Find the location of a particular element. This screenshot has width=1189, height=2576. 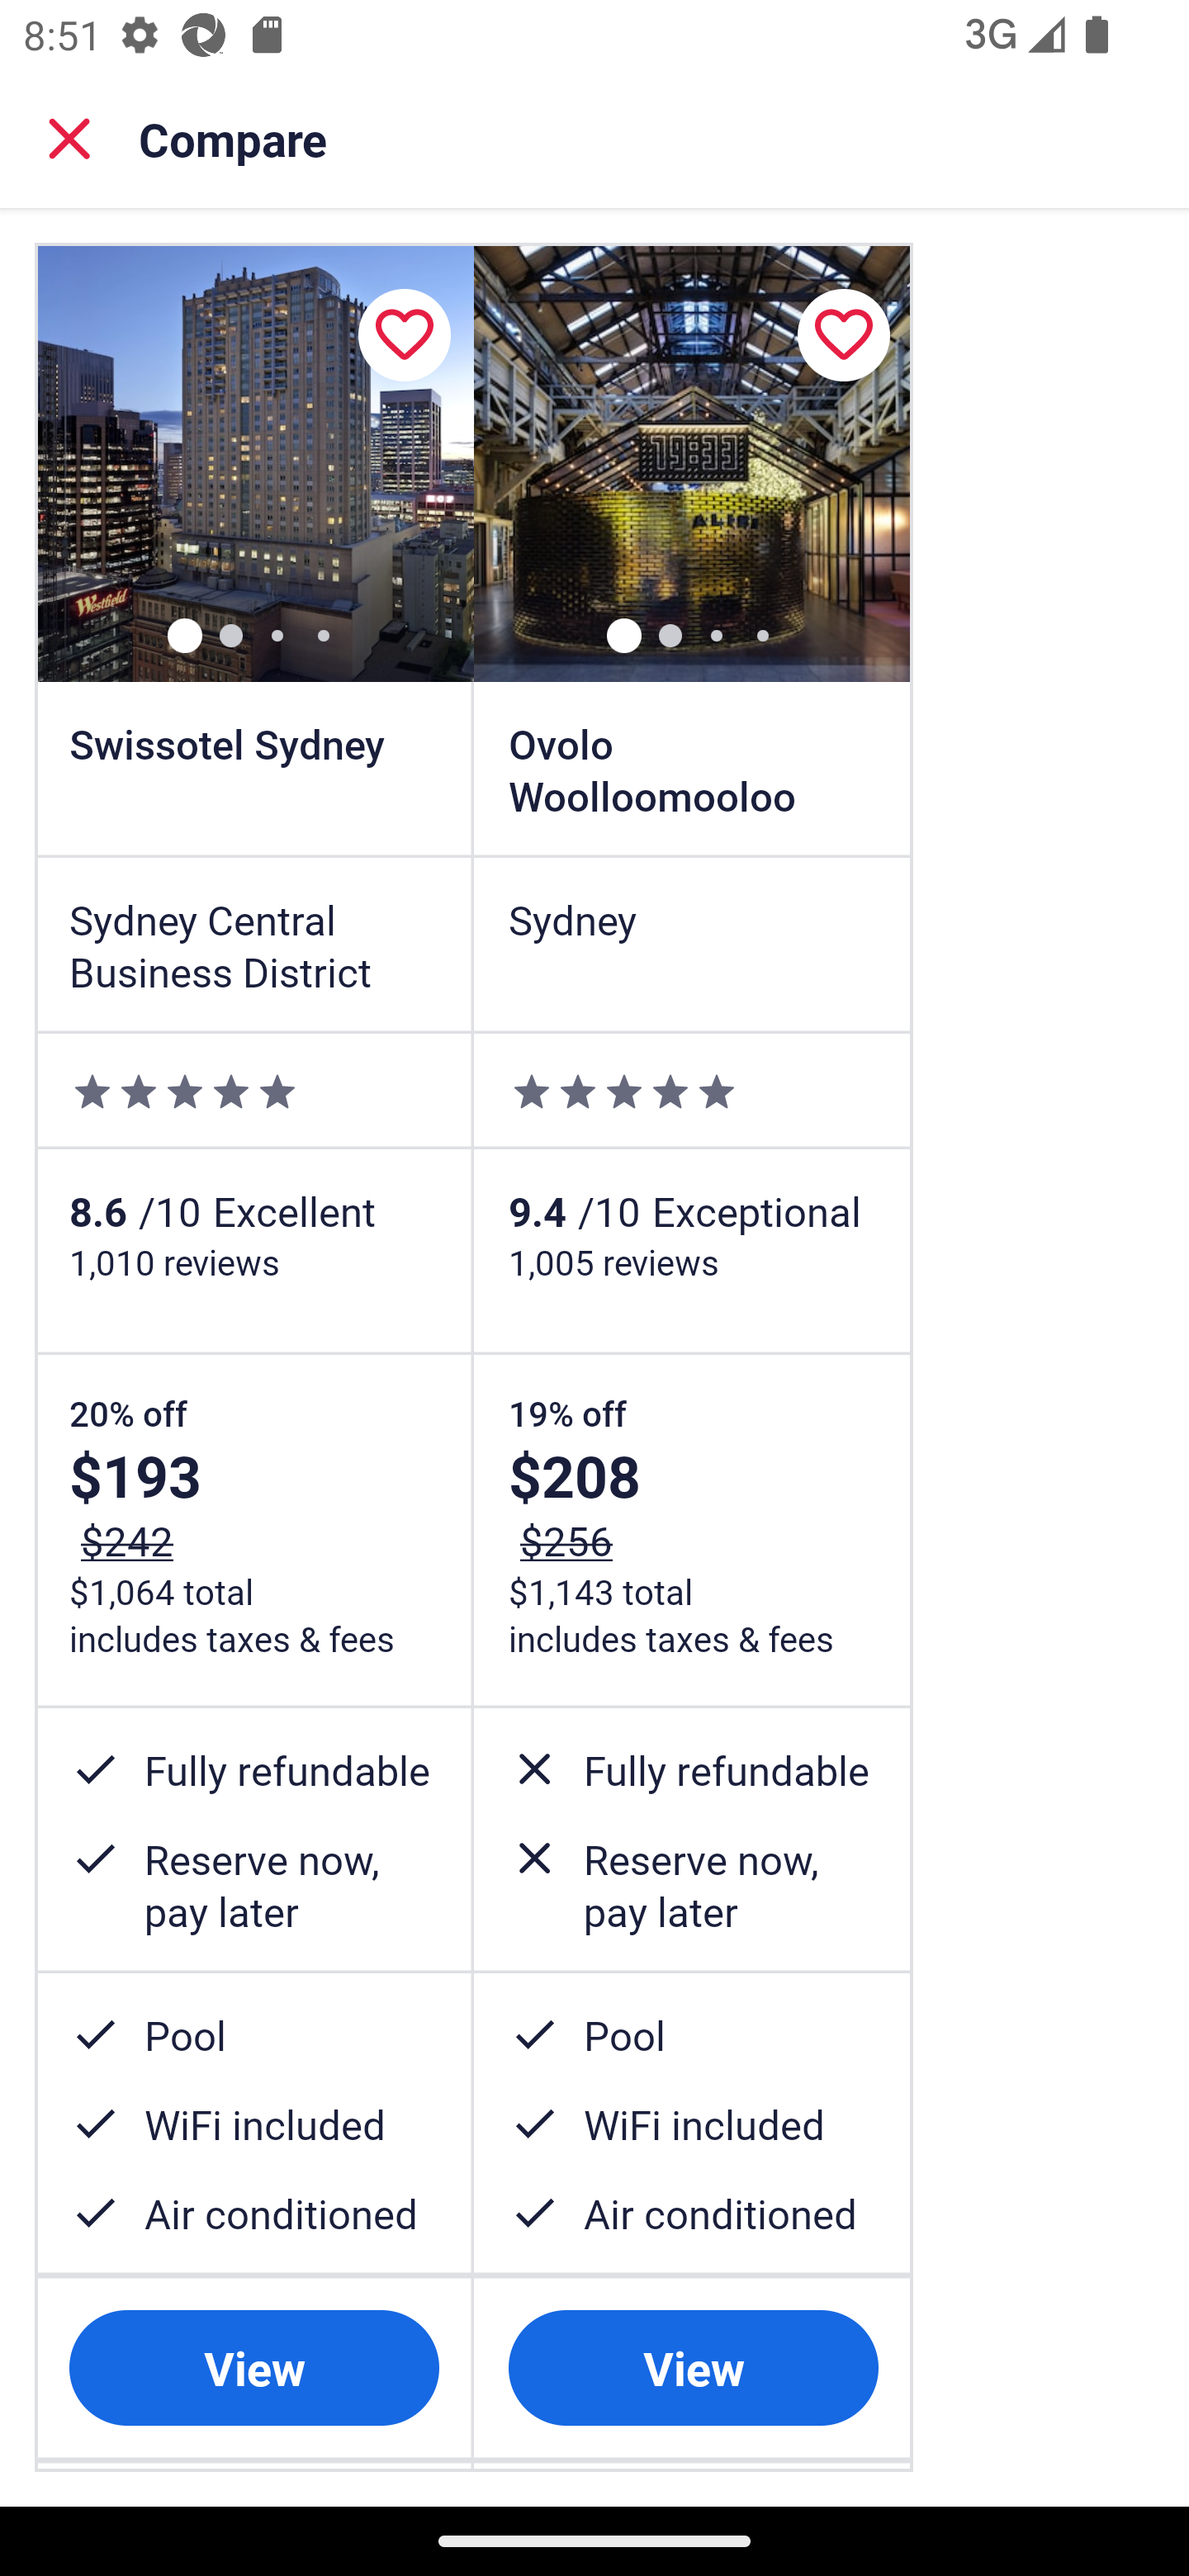

Close, back to property search. is located at coordinates (69, 139).